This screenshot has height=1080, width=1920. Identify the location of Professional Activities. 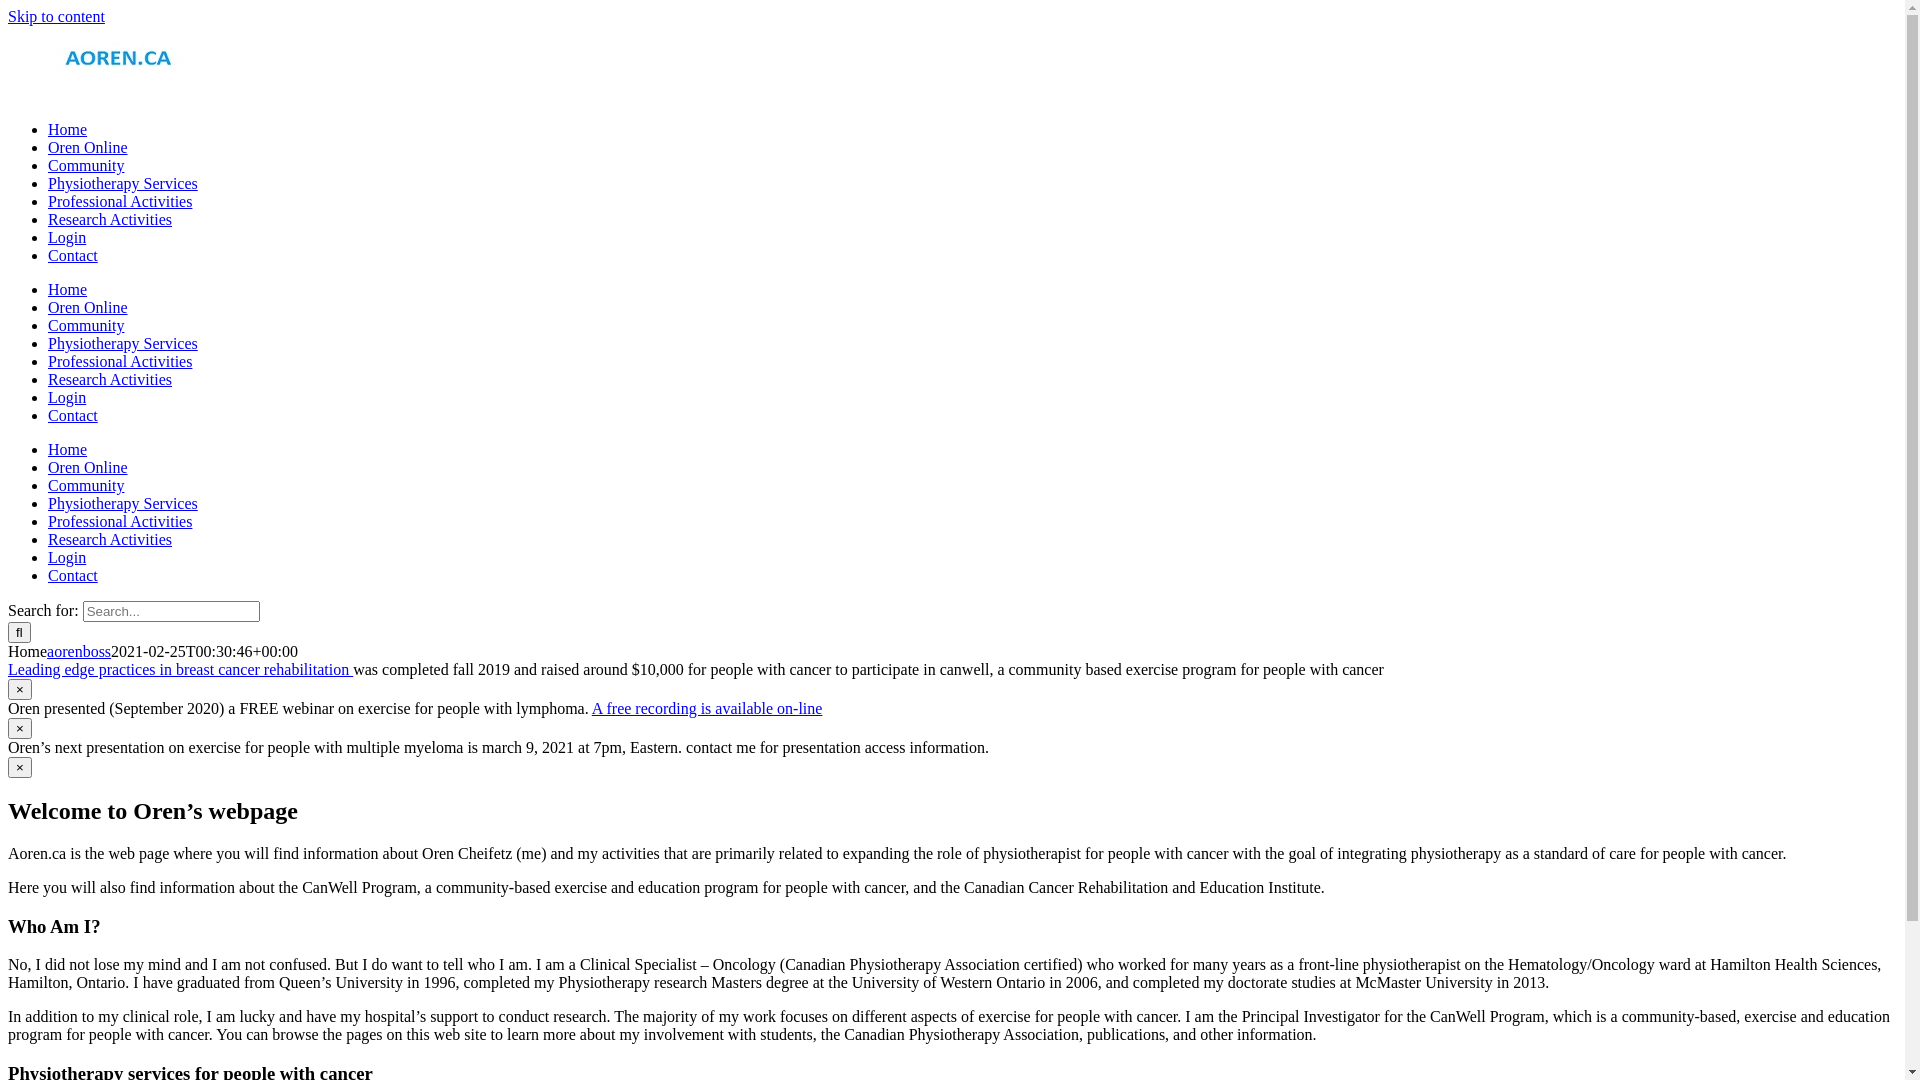
(120, 522).